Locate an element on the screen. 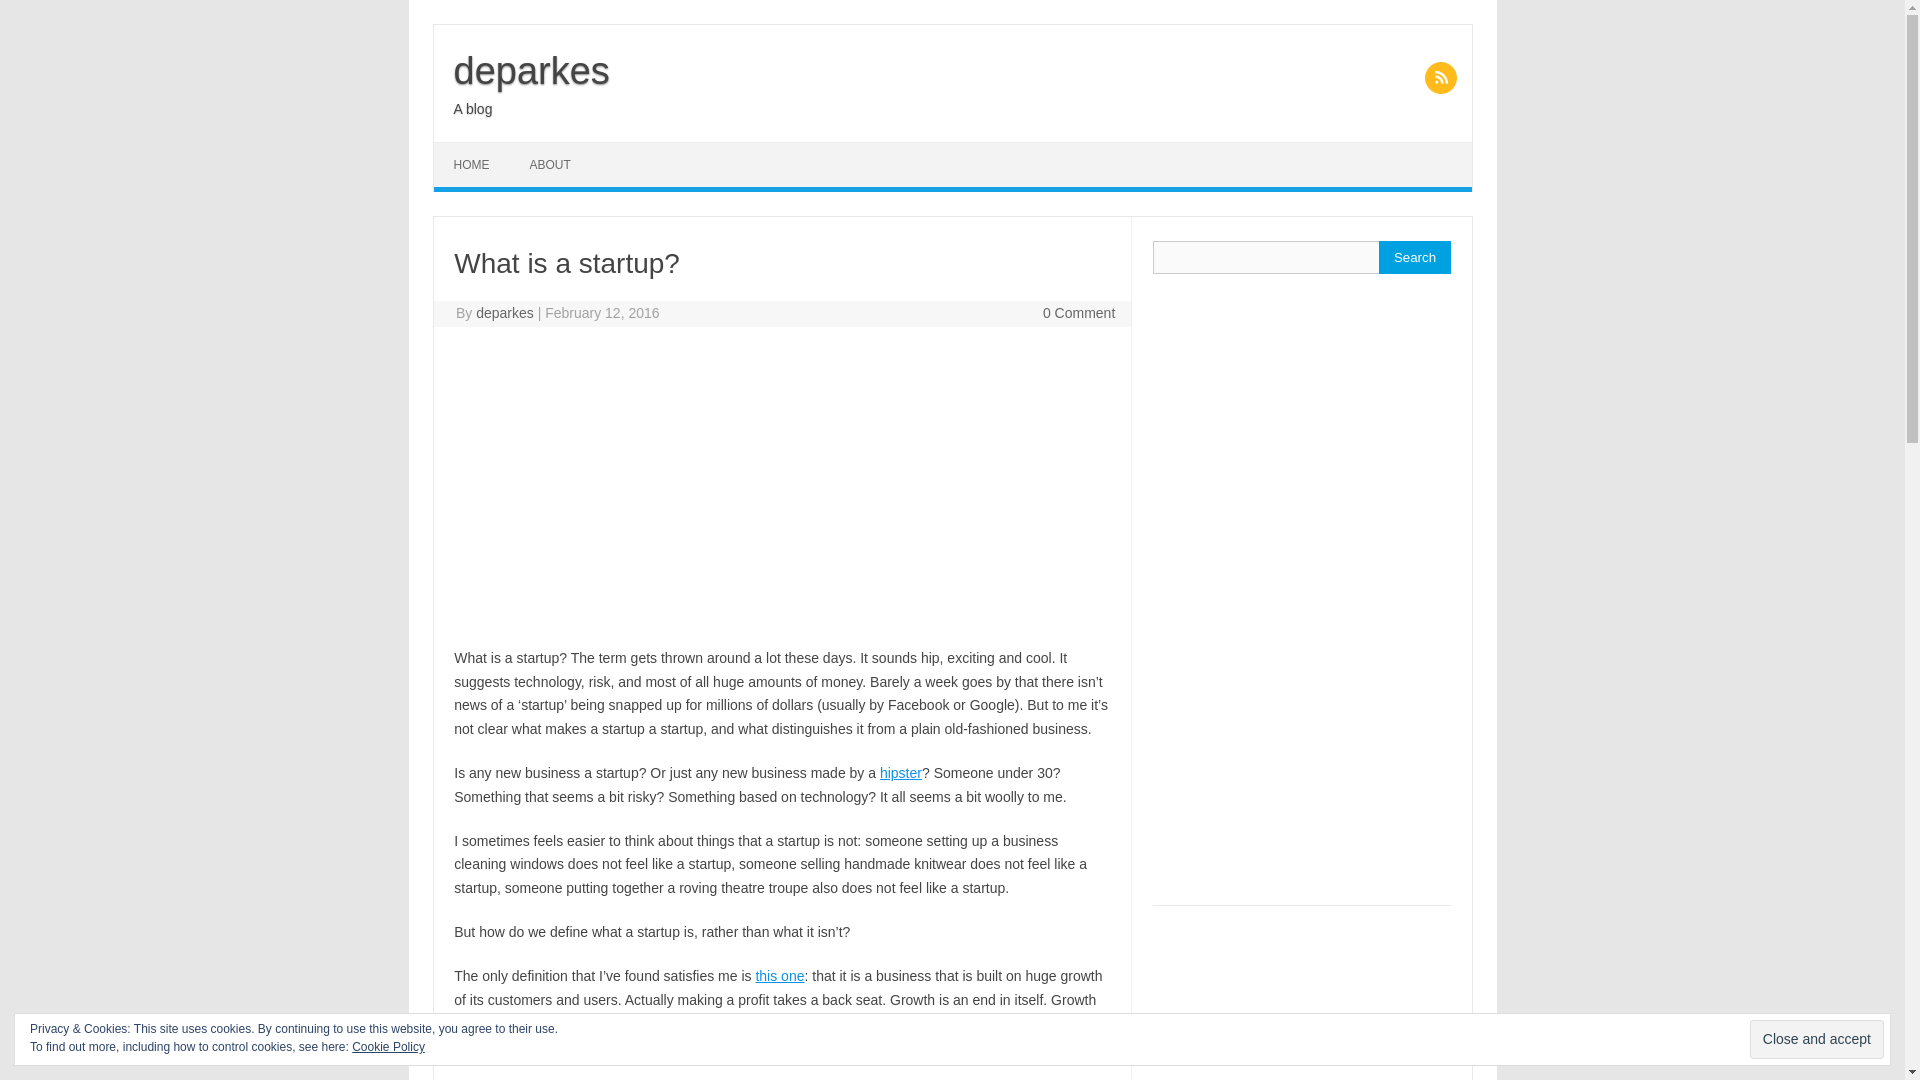 The image size is (1920, 1080). this one is located at coordinates (779, 975).